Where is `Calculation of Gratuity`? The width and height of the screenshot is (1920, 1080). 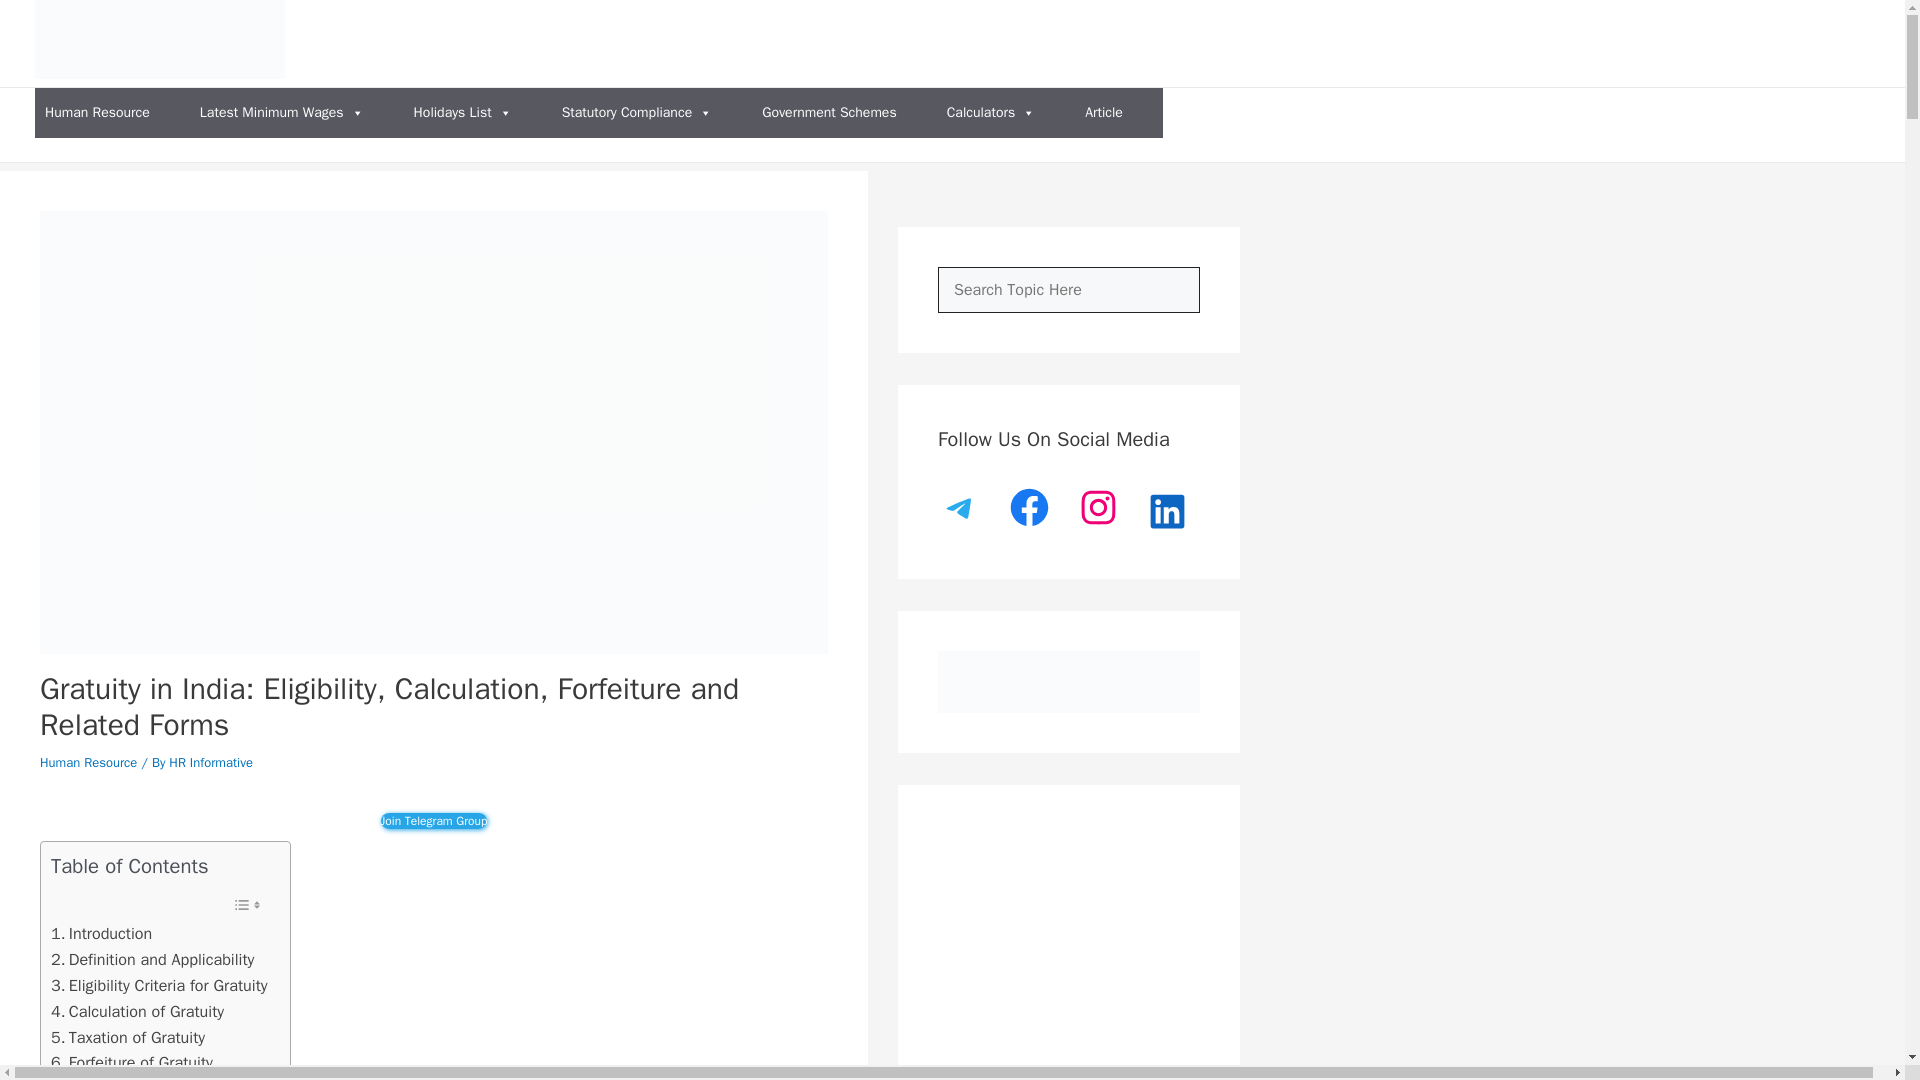 Calculation of Gratuity is located at coordinates (138, 1012).